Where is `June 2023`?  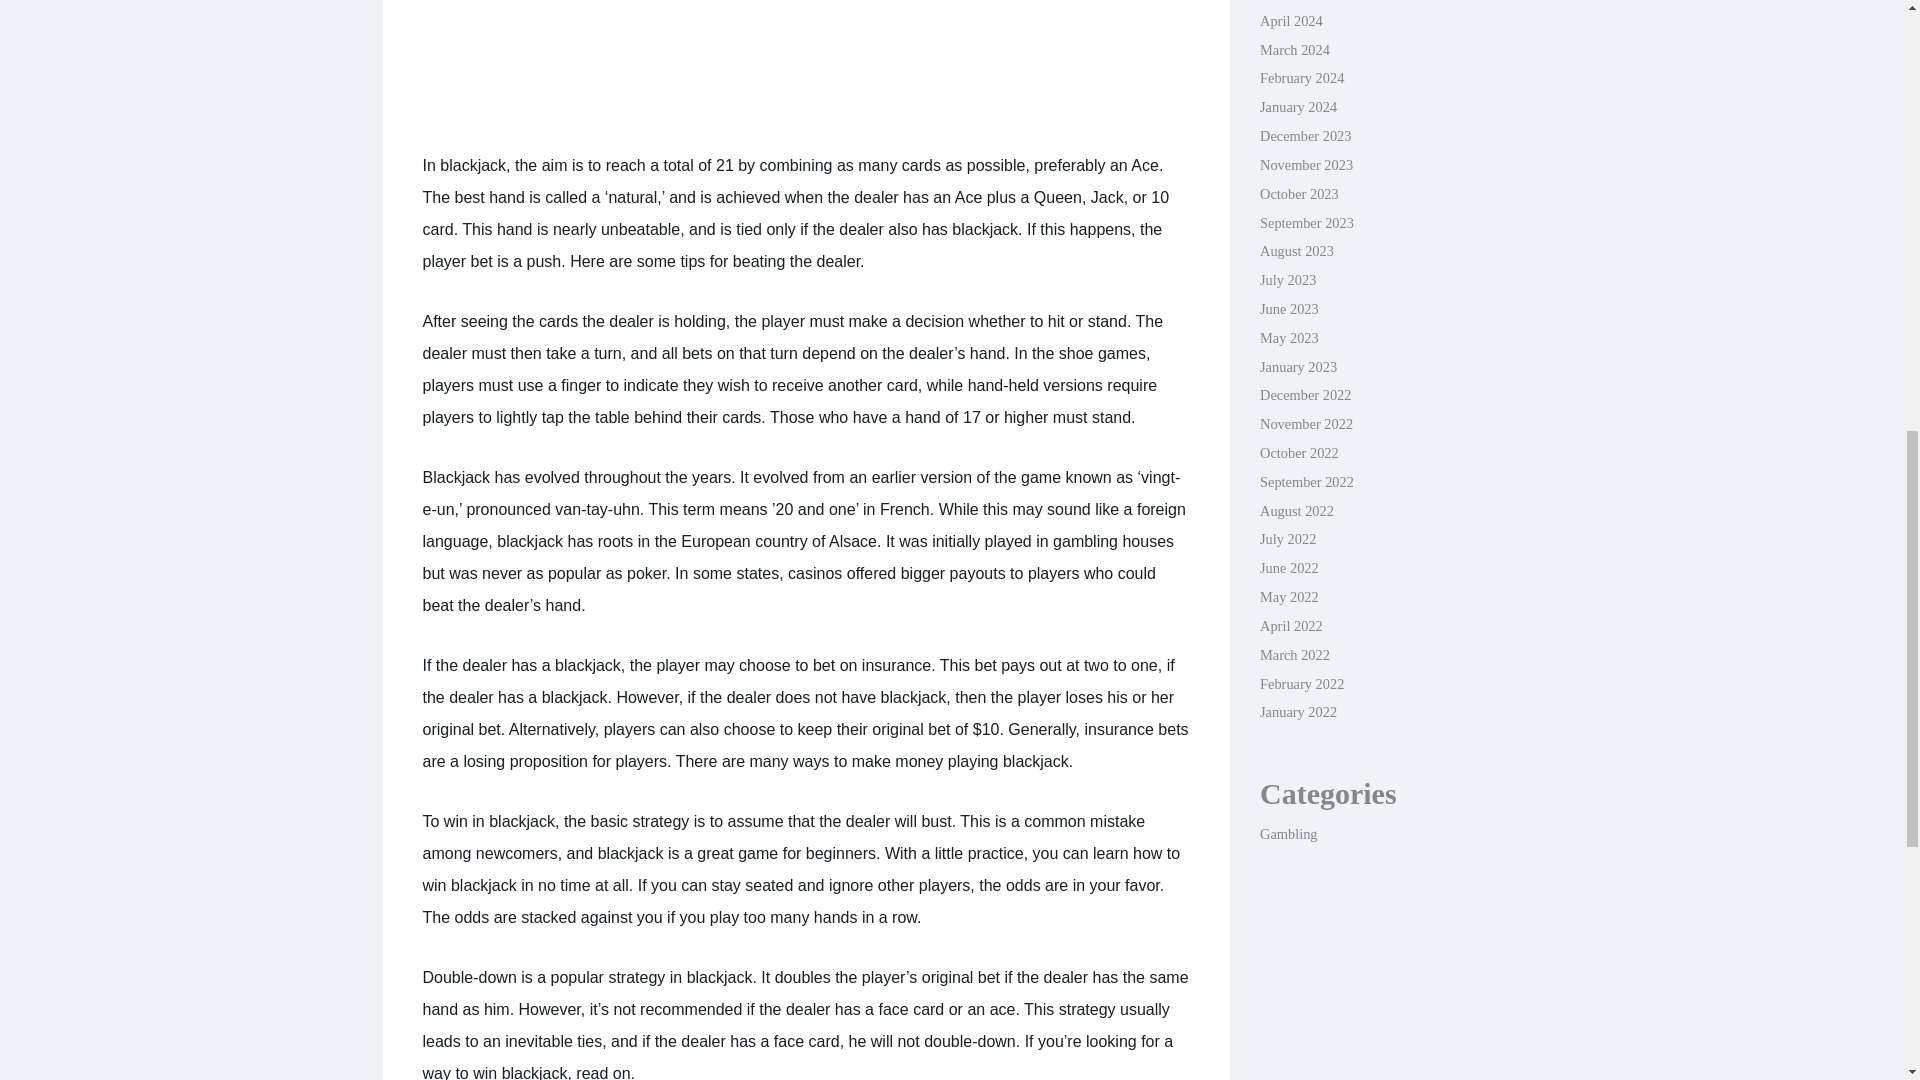 June 2023 is located at coordinates (1289, 309).